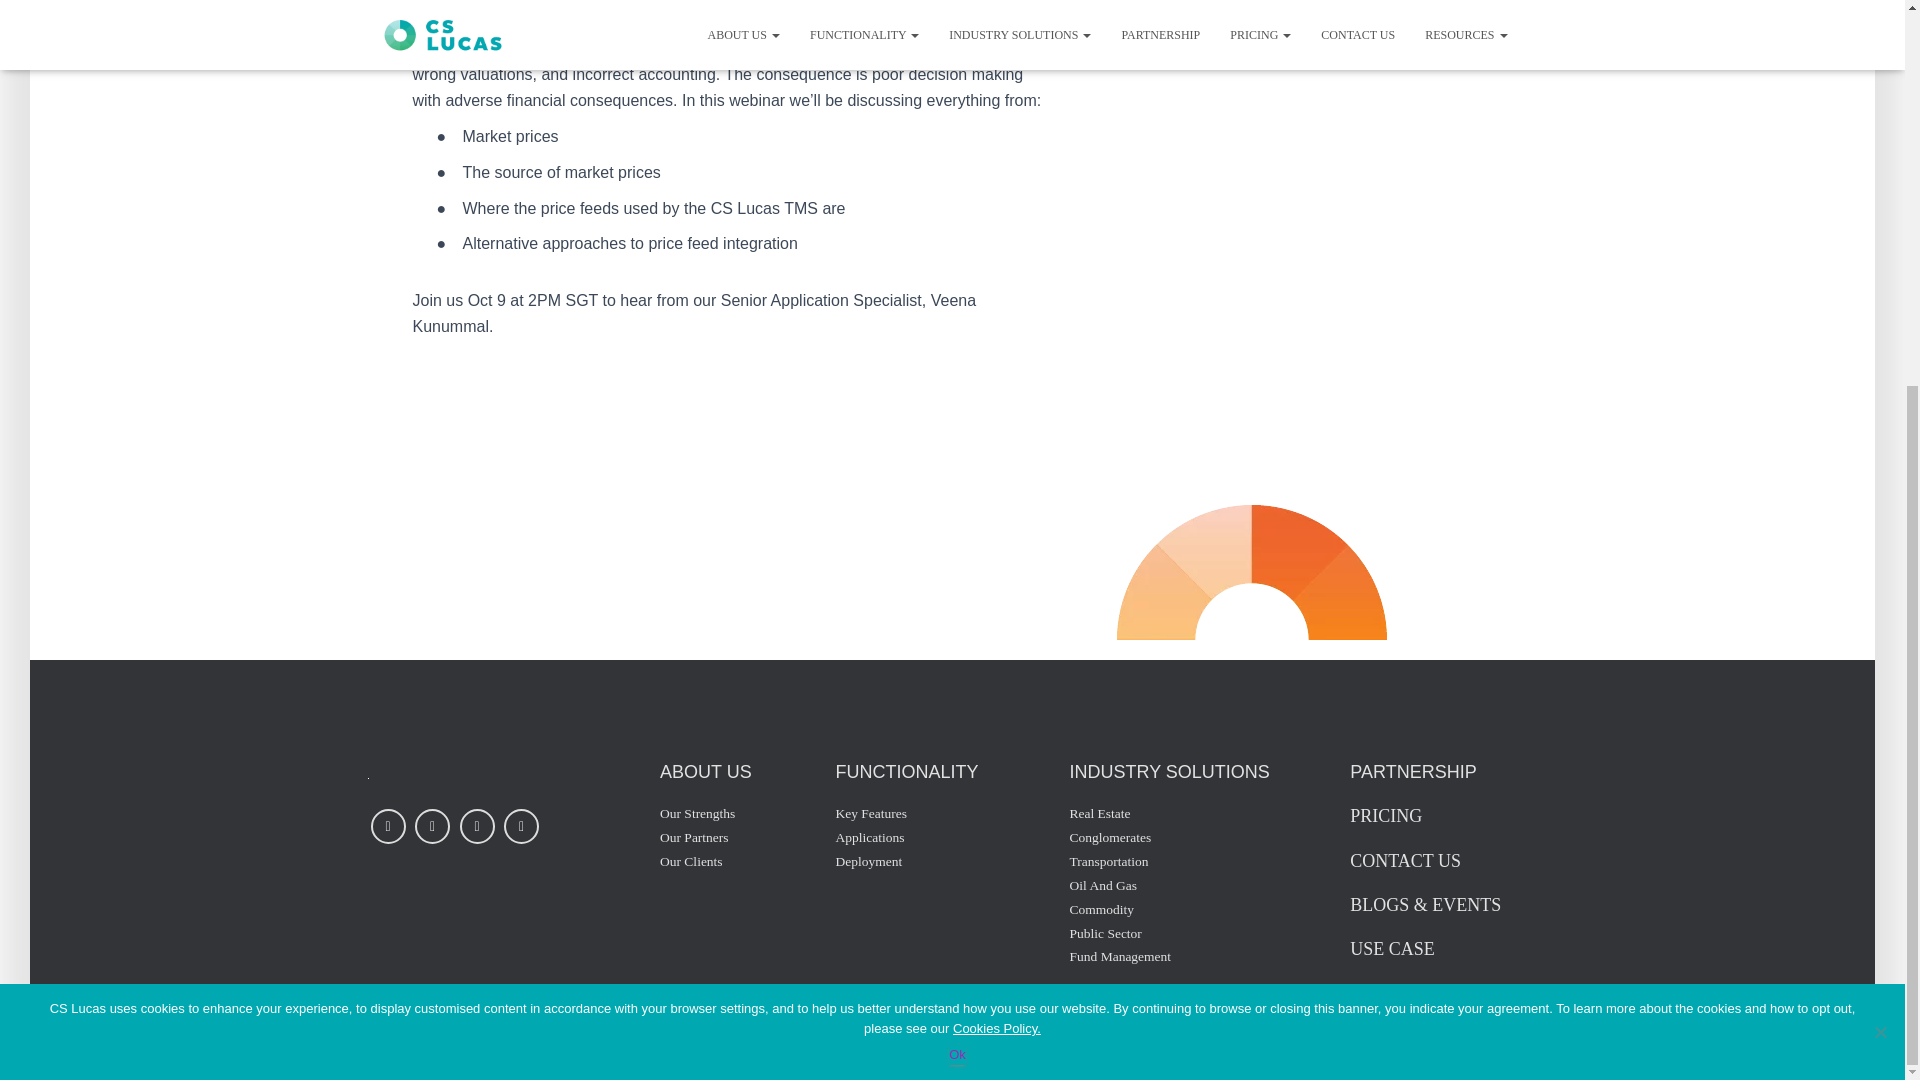  What do you see at coordinates (698, 814) in the screenshot?
I see `Our Strengths` at bounding box center [698, 814].